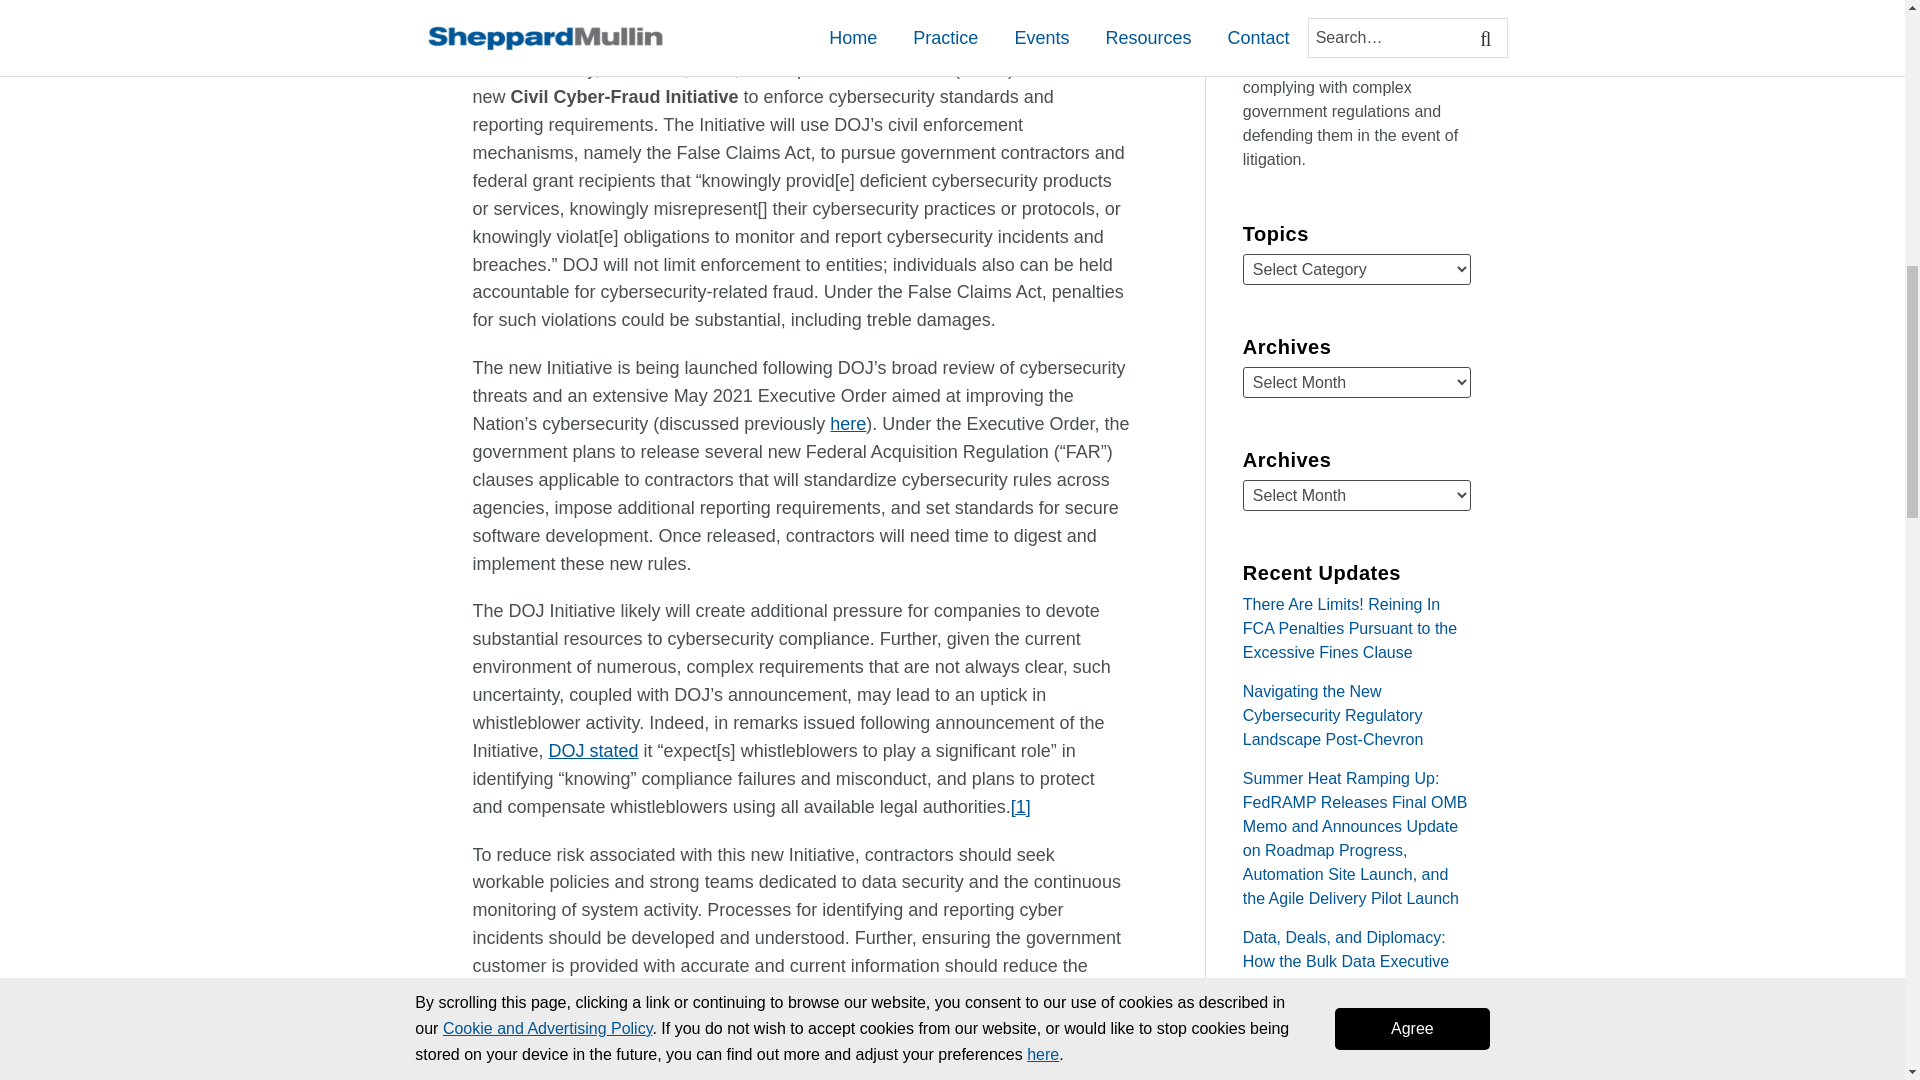 The height and width of the screenshot is (1080, 1920). I want to click on here, so click(847, 424).